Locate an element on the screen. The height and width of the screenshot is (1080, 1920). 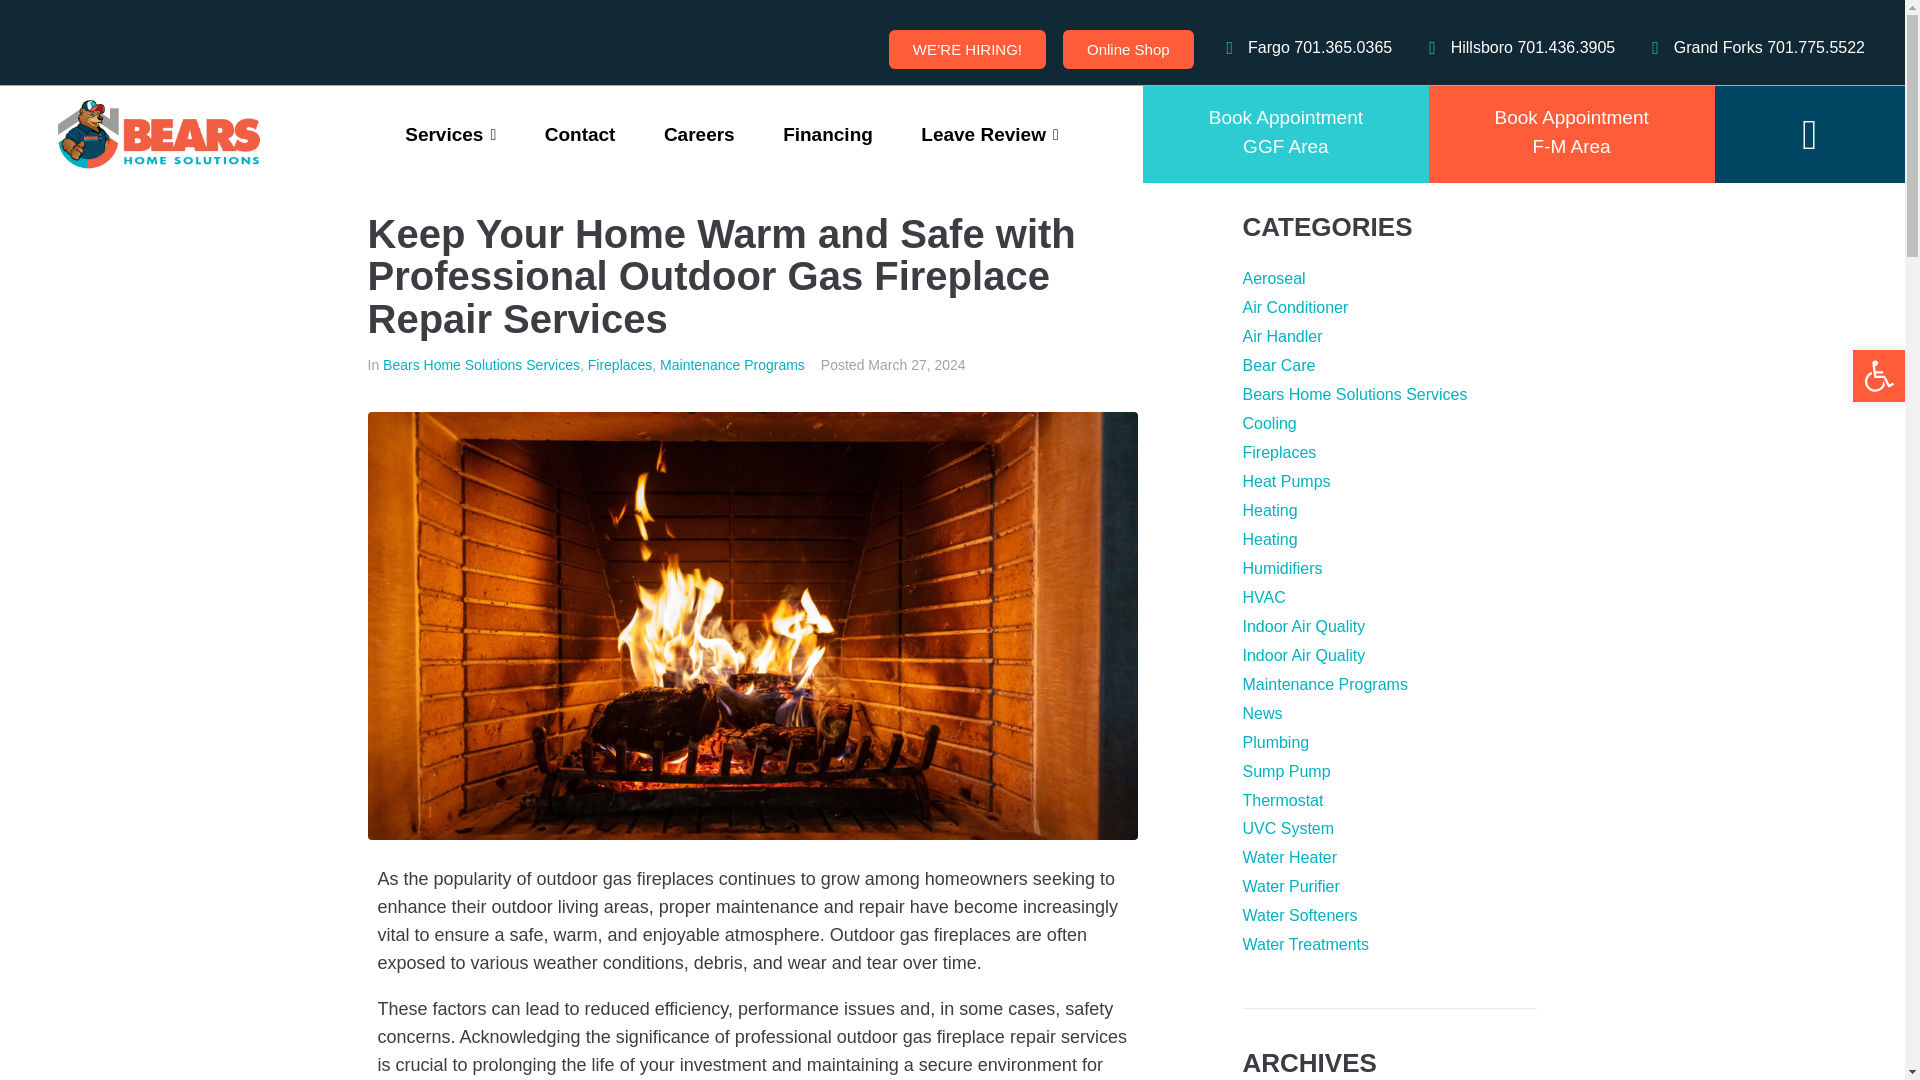
Fargo 701.365.0365 is located at coordinates (698, 134).